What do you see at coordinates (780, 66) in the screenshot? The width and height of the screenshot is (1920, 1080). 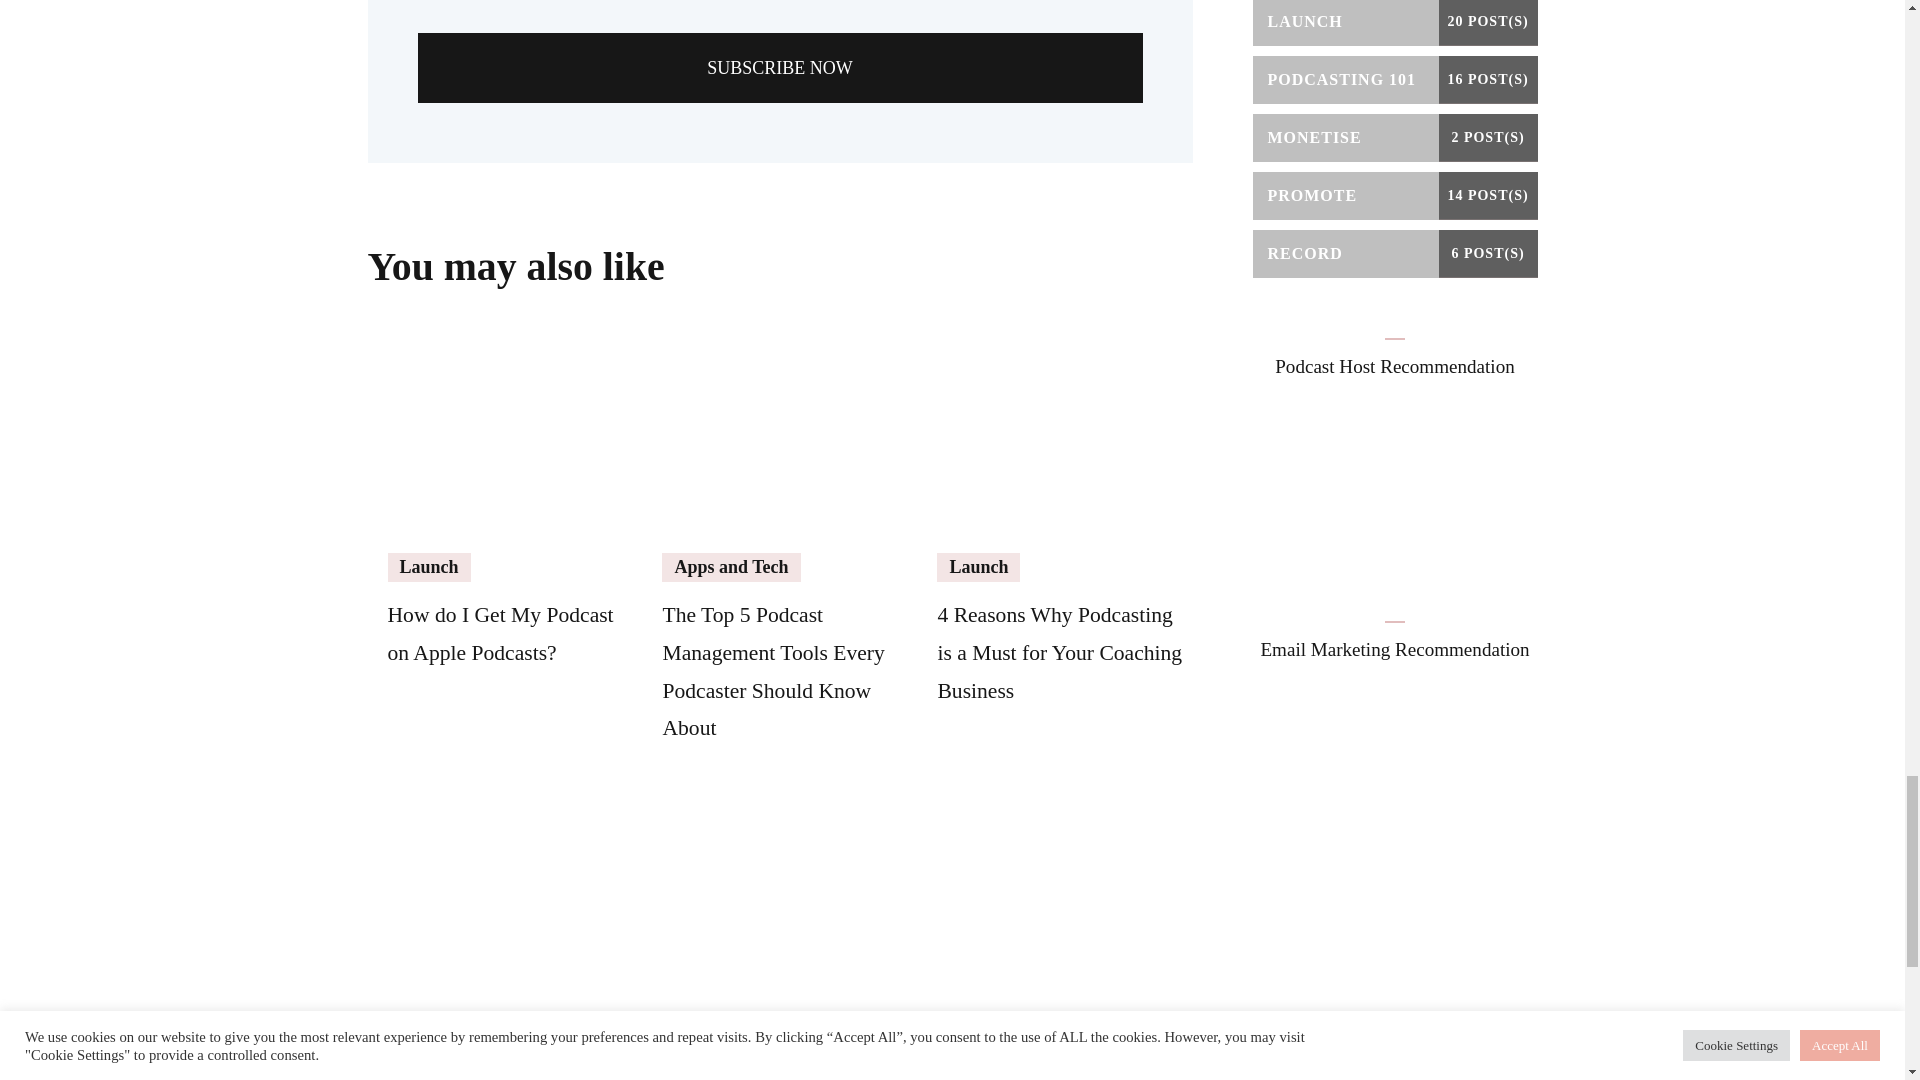 I see `SUBSCRIBE NOW` at bounding box center [780, 66].